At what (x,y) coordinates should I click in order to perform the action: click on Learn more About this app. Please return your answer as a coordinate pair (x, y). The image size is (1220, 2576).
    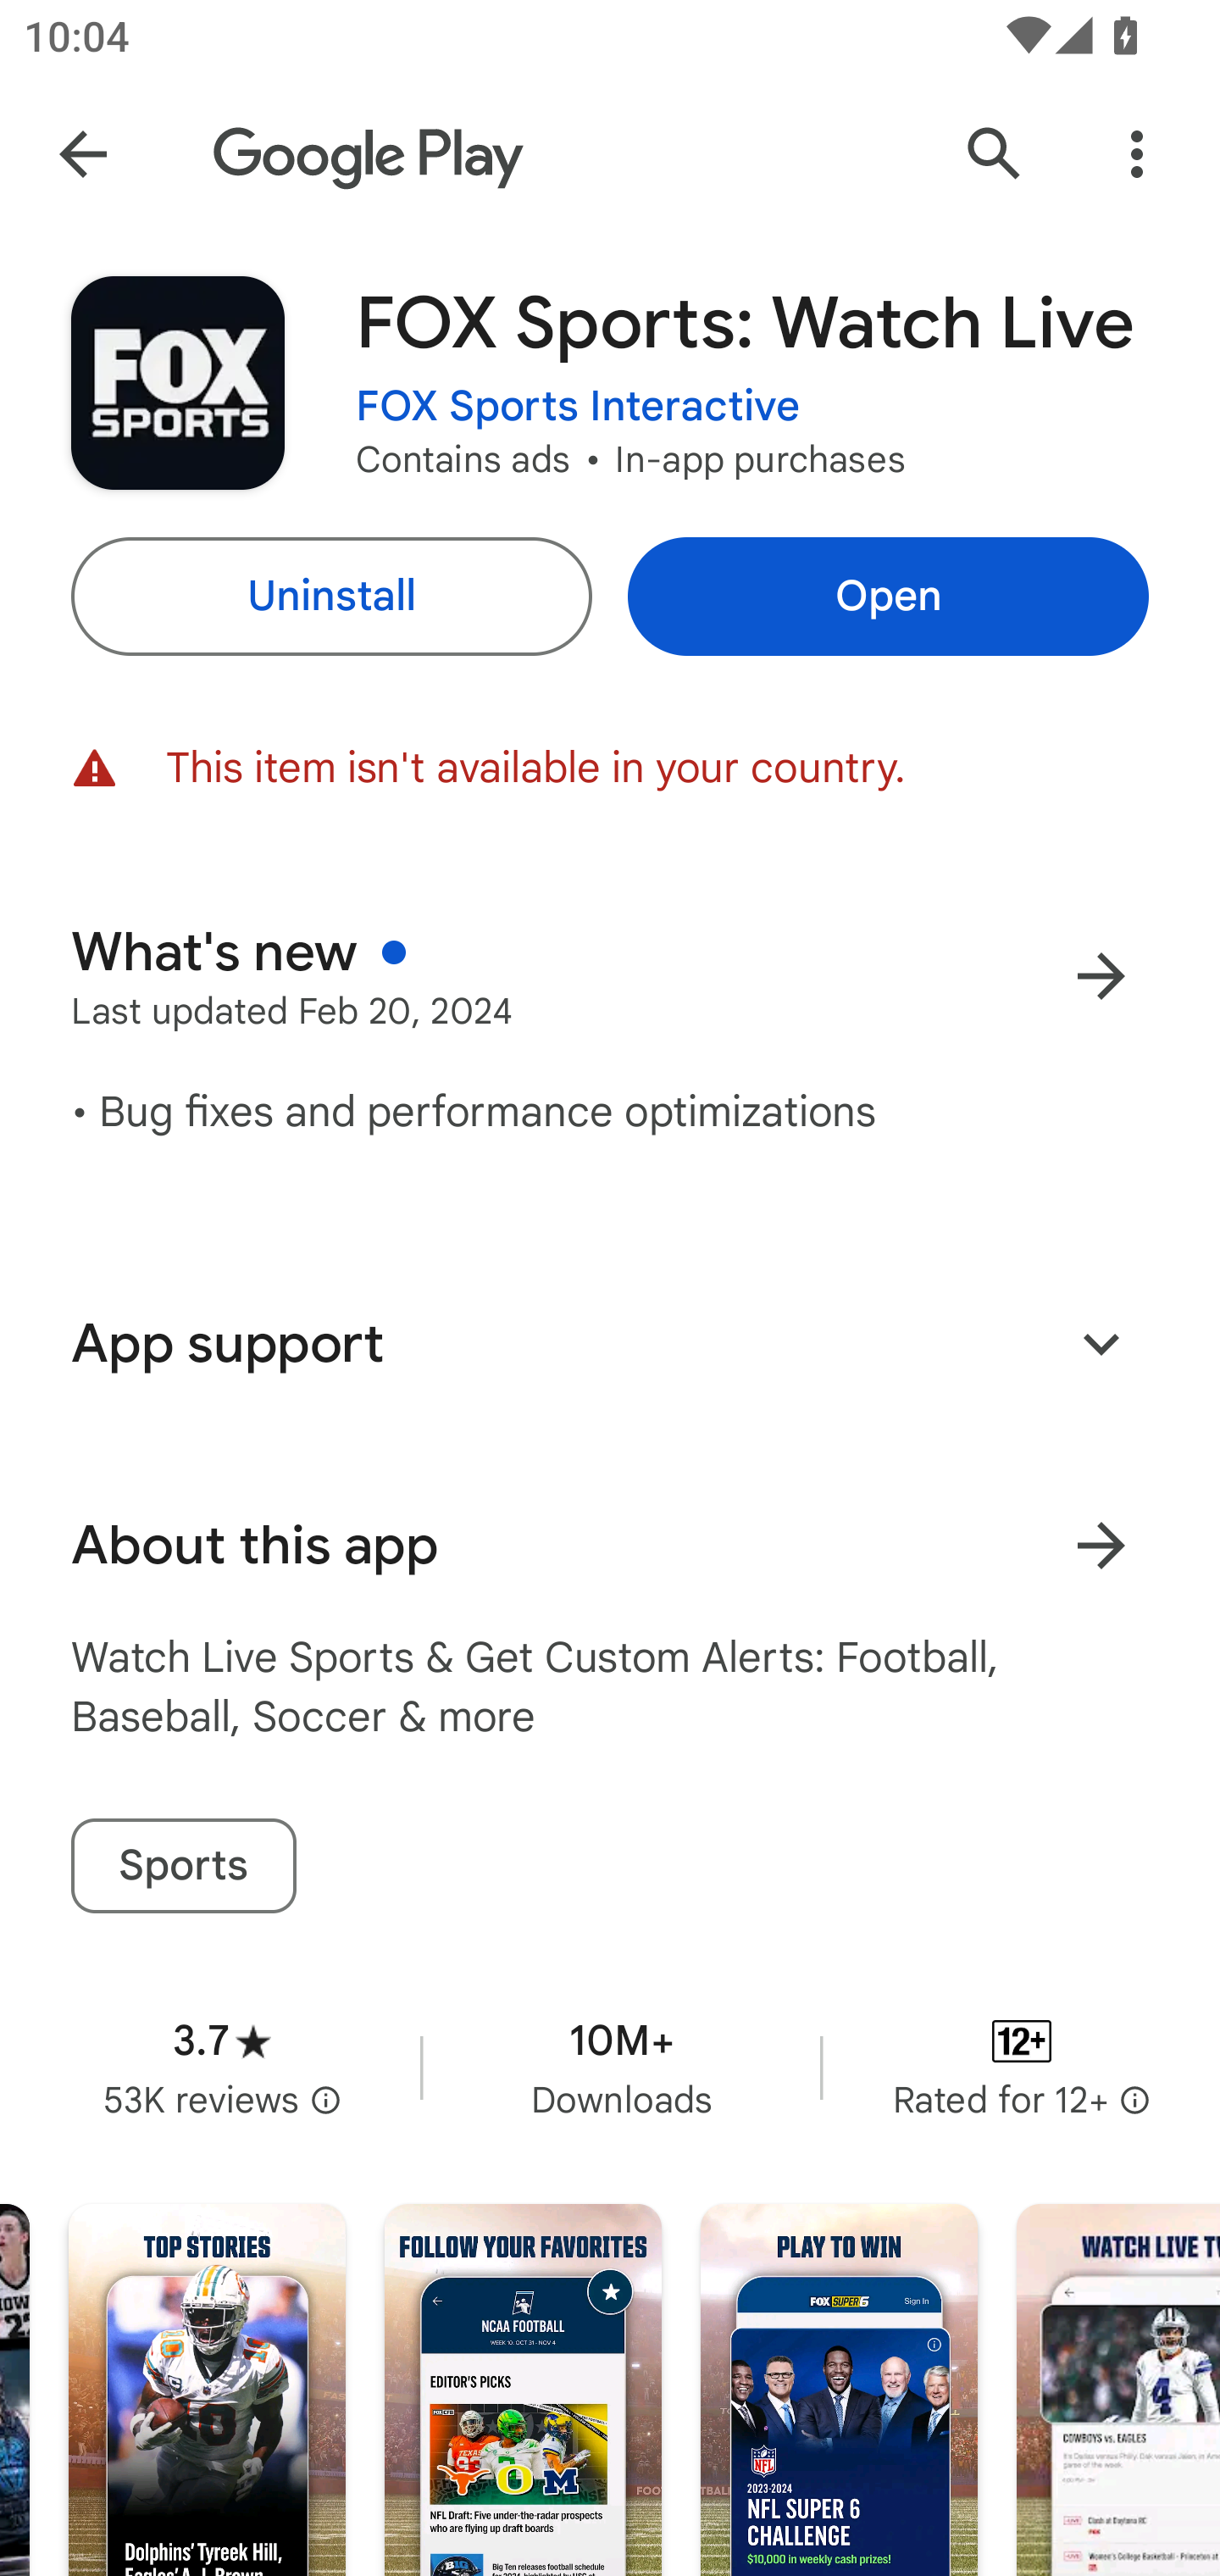
    Looking at the image, I should click on (1101, 1546).